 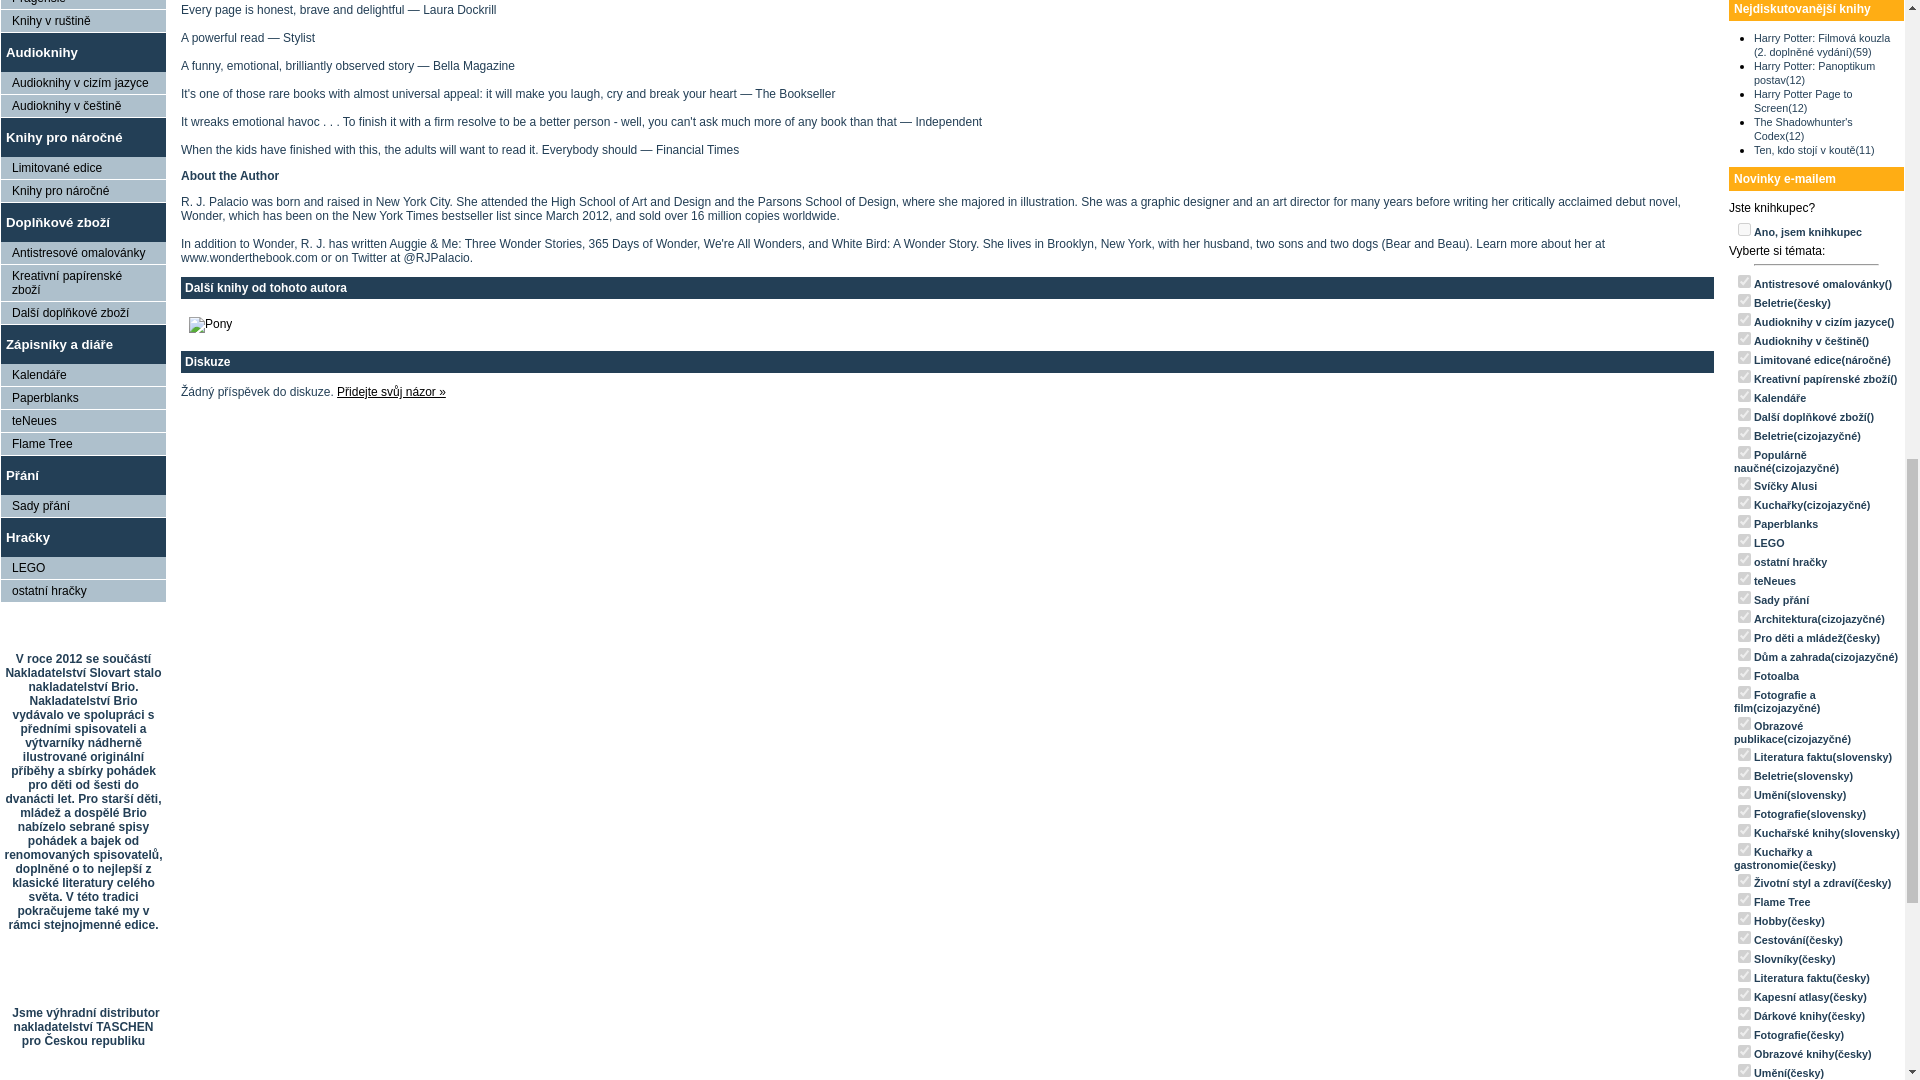 What do you see at coordinates (1744, 229) in the screenshot?
I see `1` at bounding box center [1744, 229].